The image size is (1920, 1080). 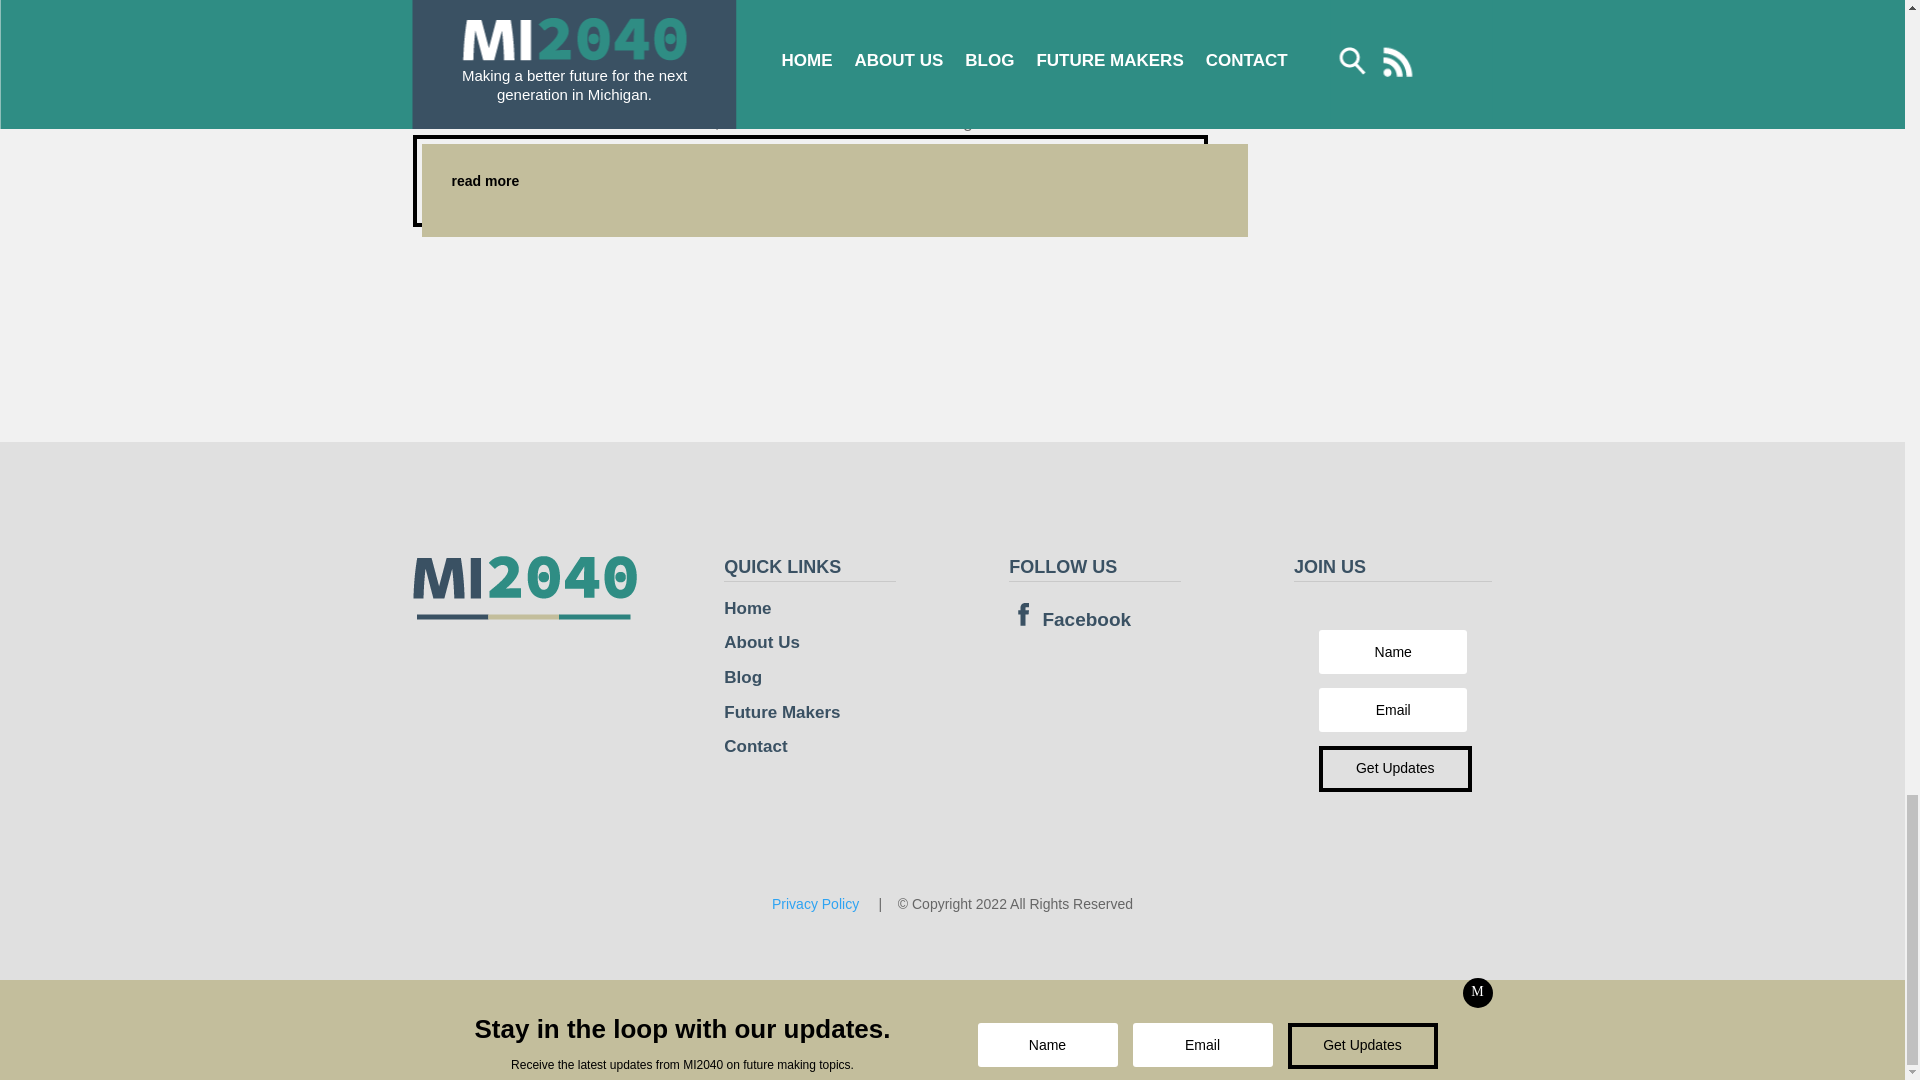 I want to click on Tom Fehsenfeld, so click(x=496, y=69).